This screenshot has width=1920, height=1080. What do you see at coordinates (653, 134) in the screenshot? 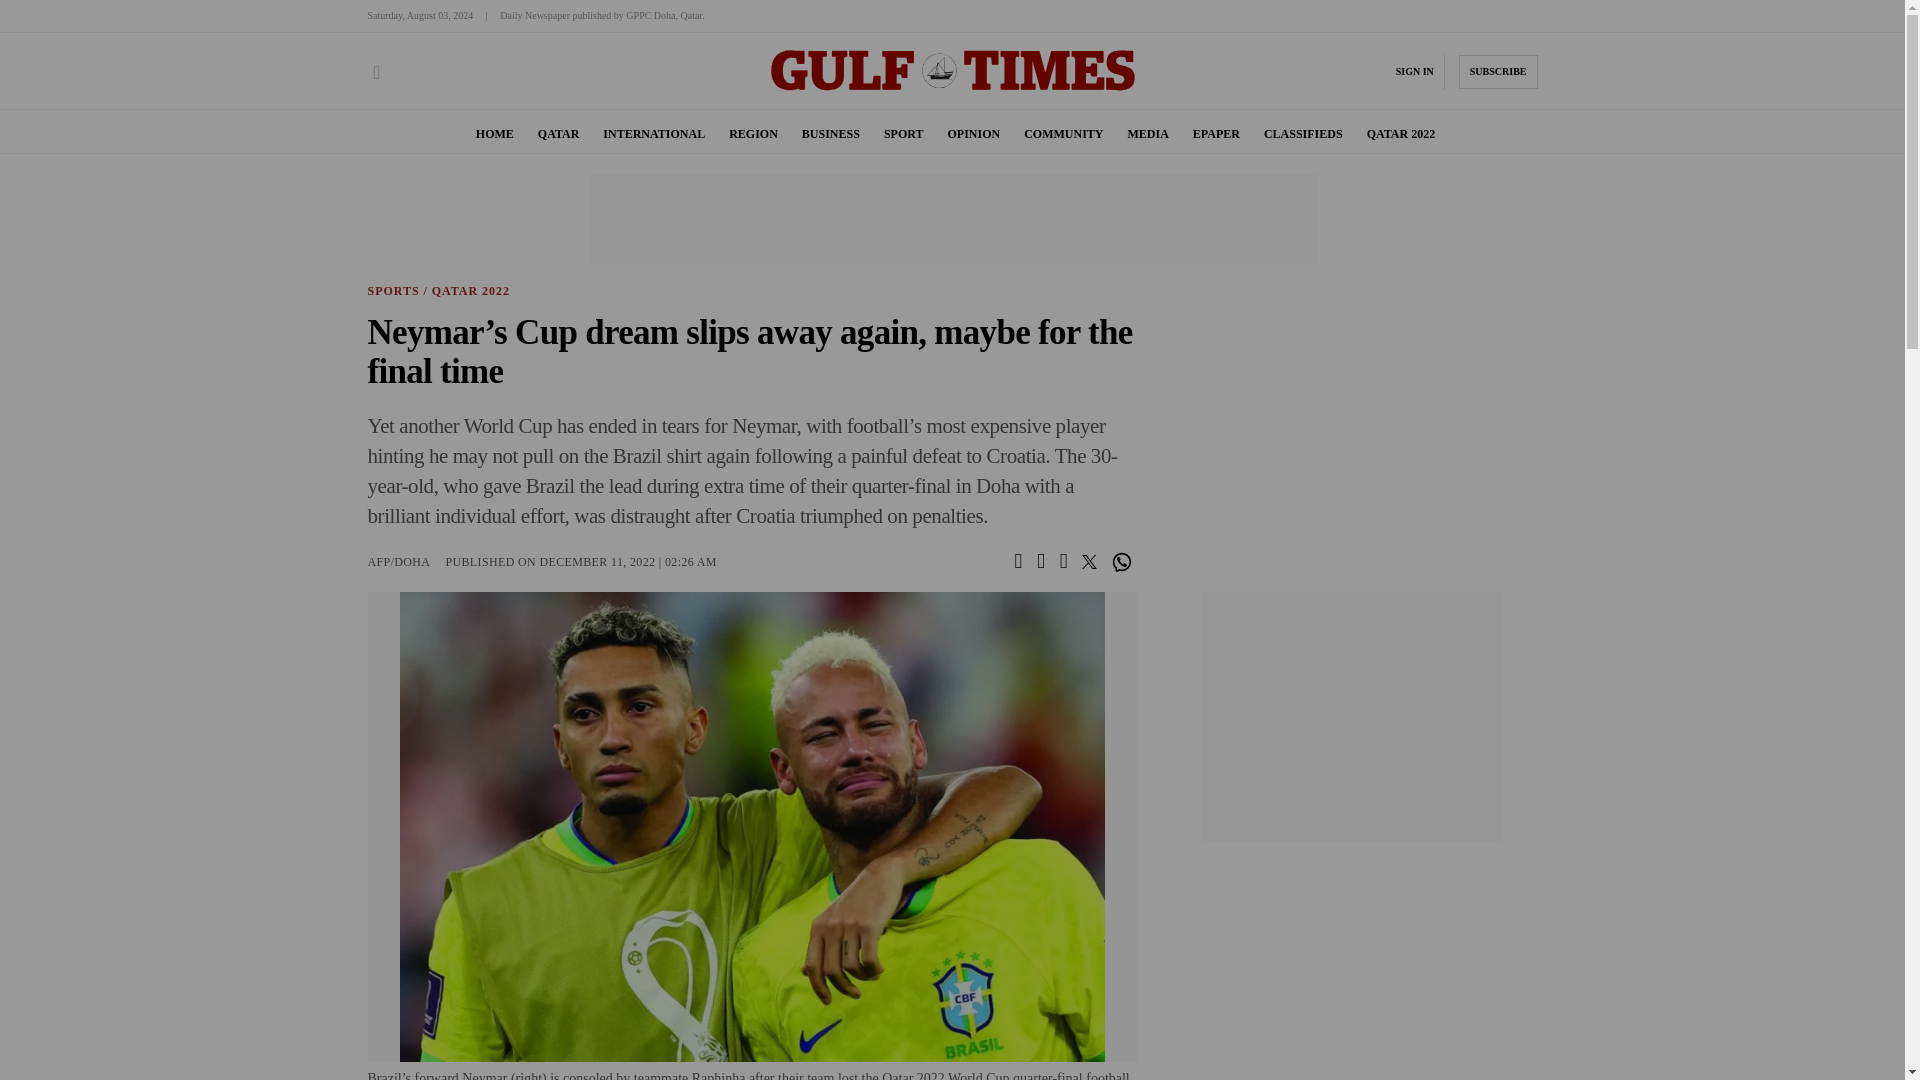
I see `INTERNATIONAL` at bounding box center [653, 134].